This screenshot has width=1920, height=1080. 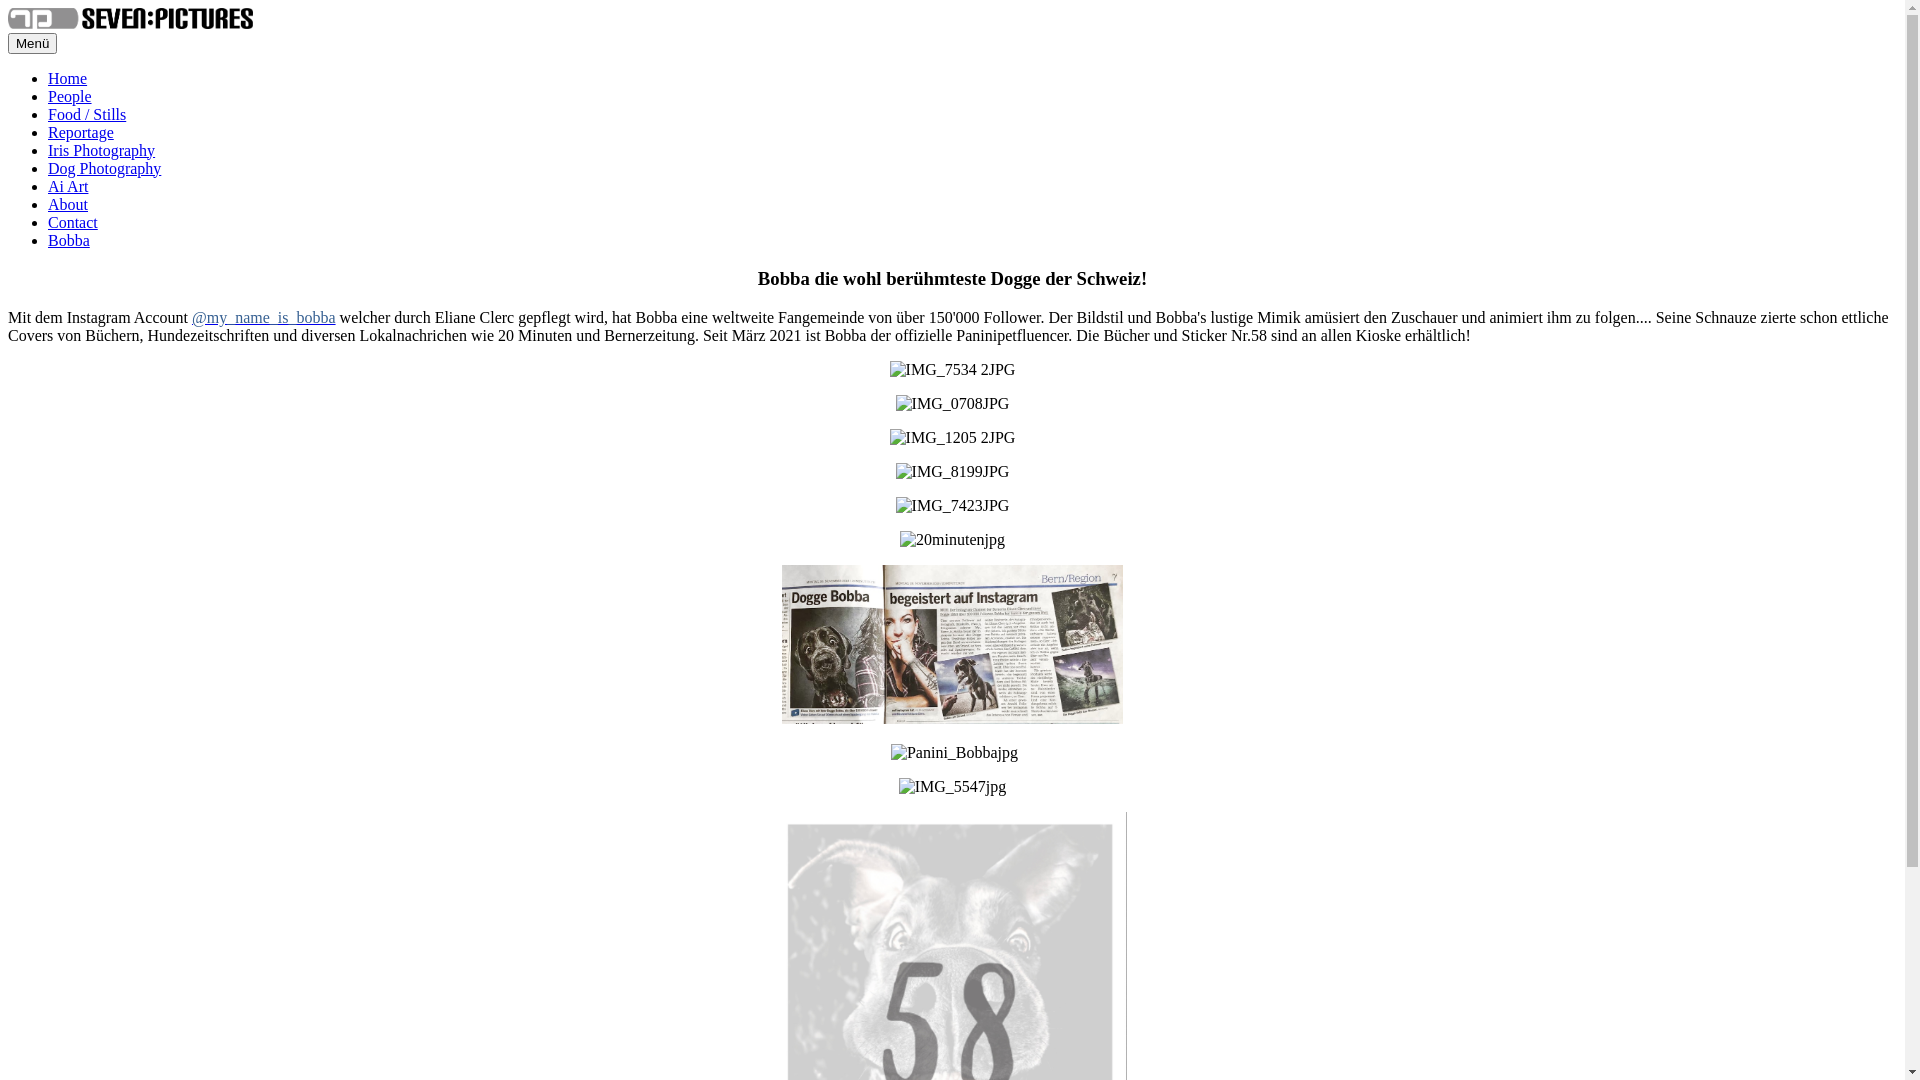 I want to click on Reportage, so click(x=81, y=132).